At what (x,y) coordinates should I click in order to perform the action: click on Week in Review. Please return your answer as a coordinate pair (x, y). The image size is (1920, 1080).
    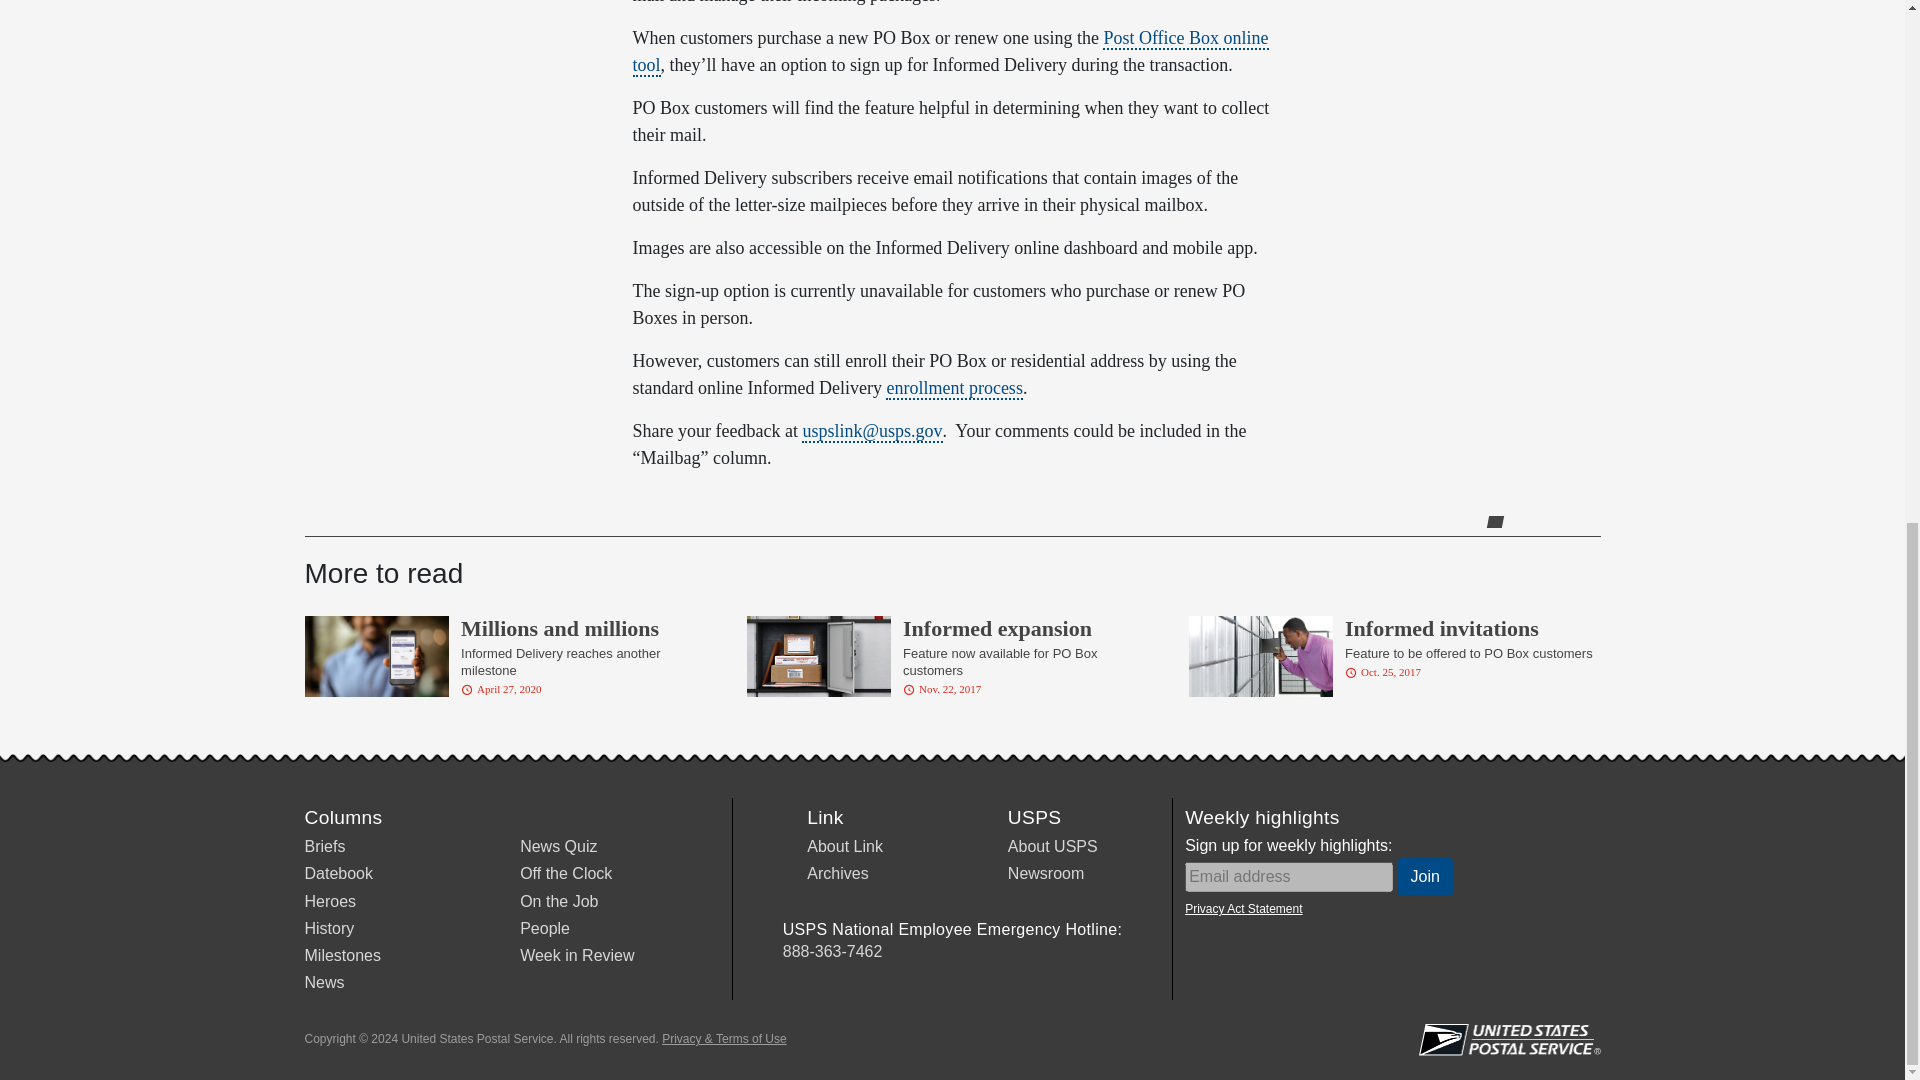
    Looking at the image, I should click on (576, 956).